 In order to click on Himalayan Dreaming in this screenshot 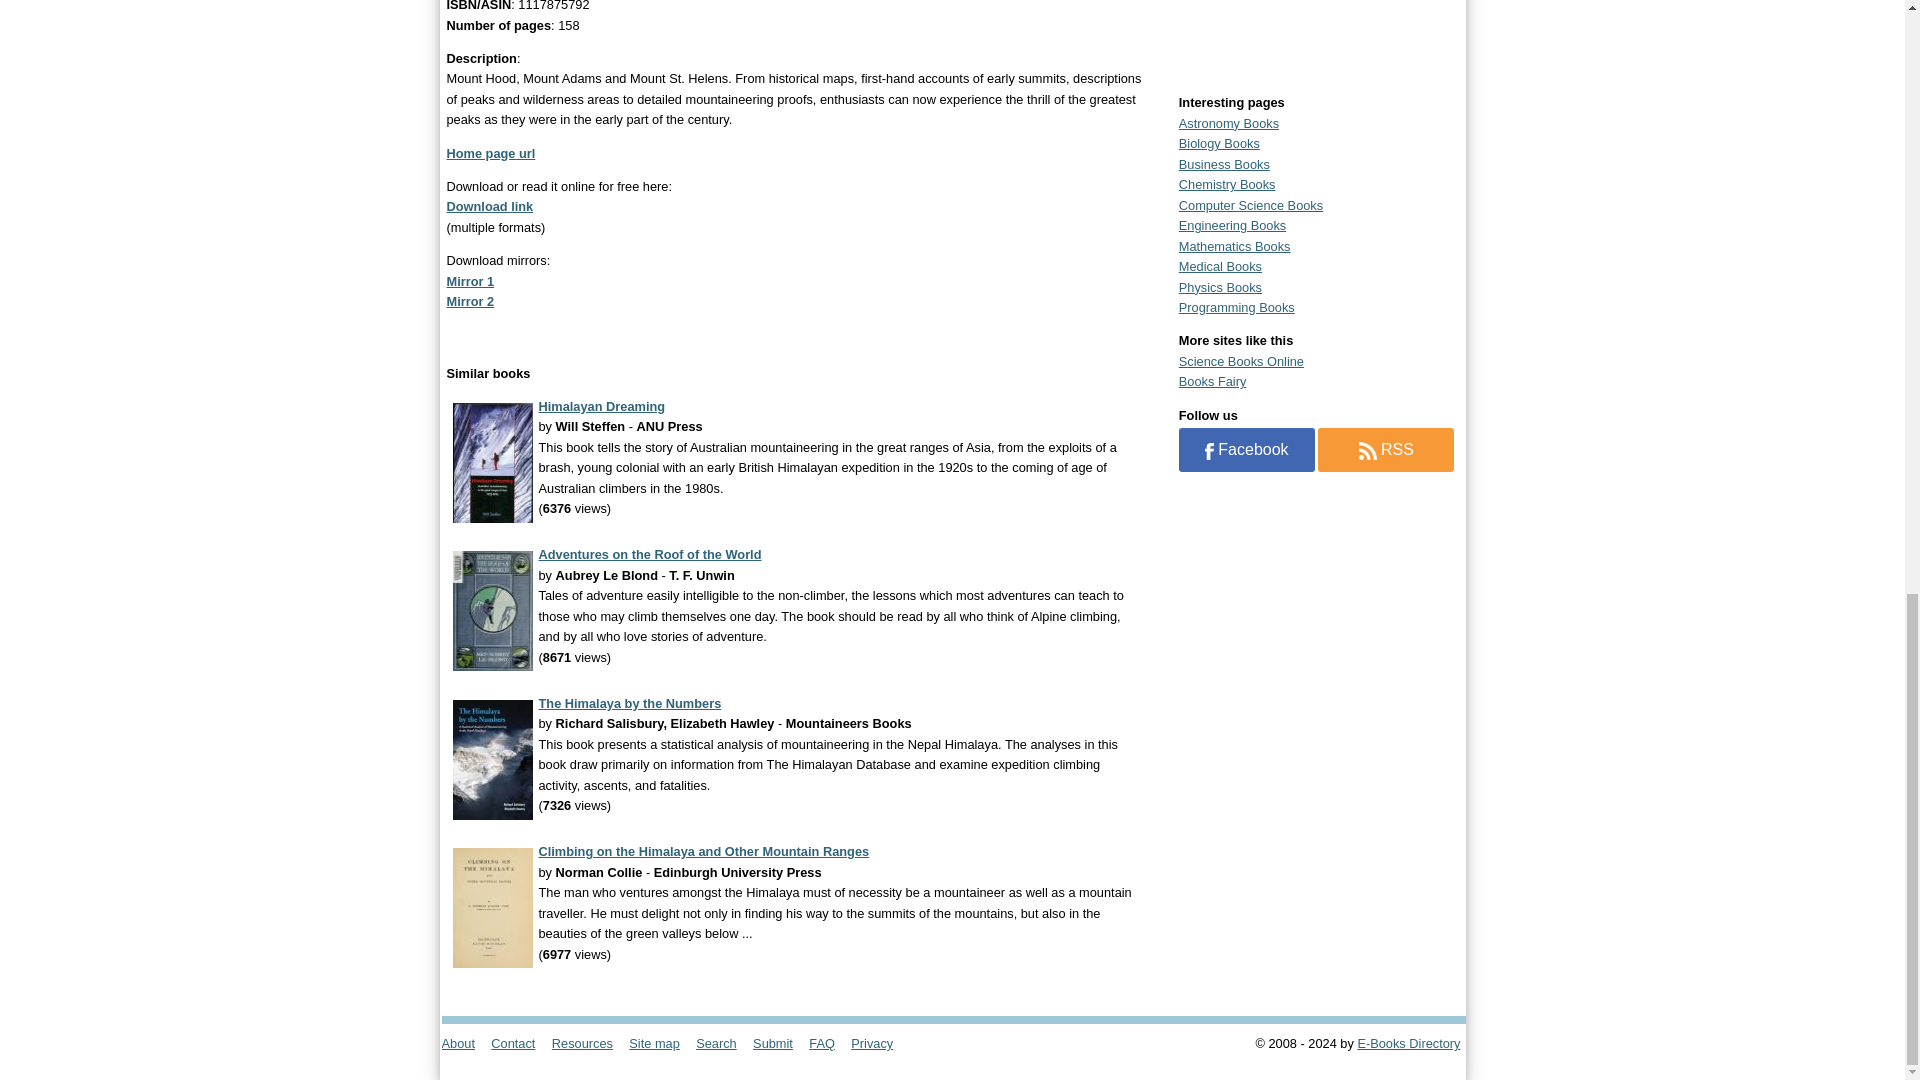, I will do `click(600, 406)`.